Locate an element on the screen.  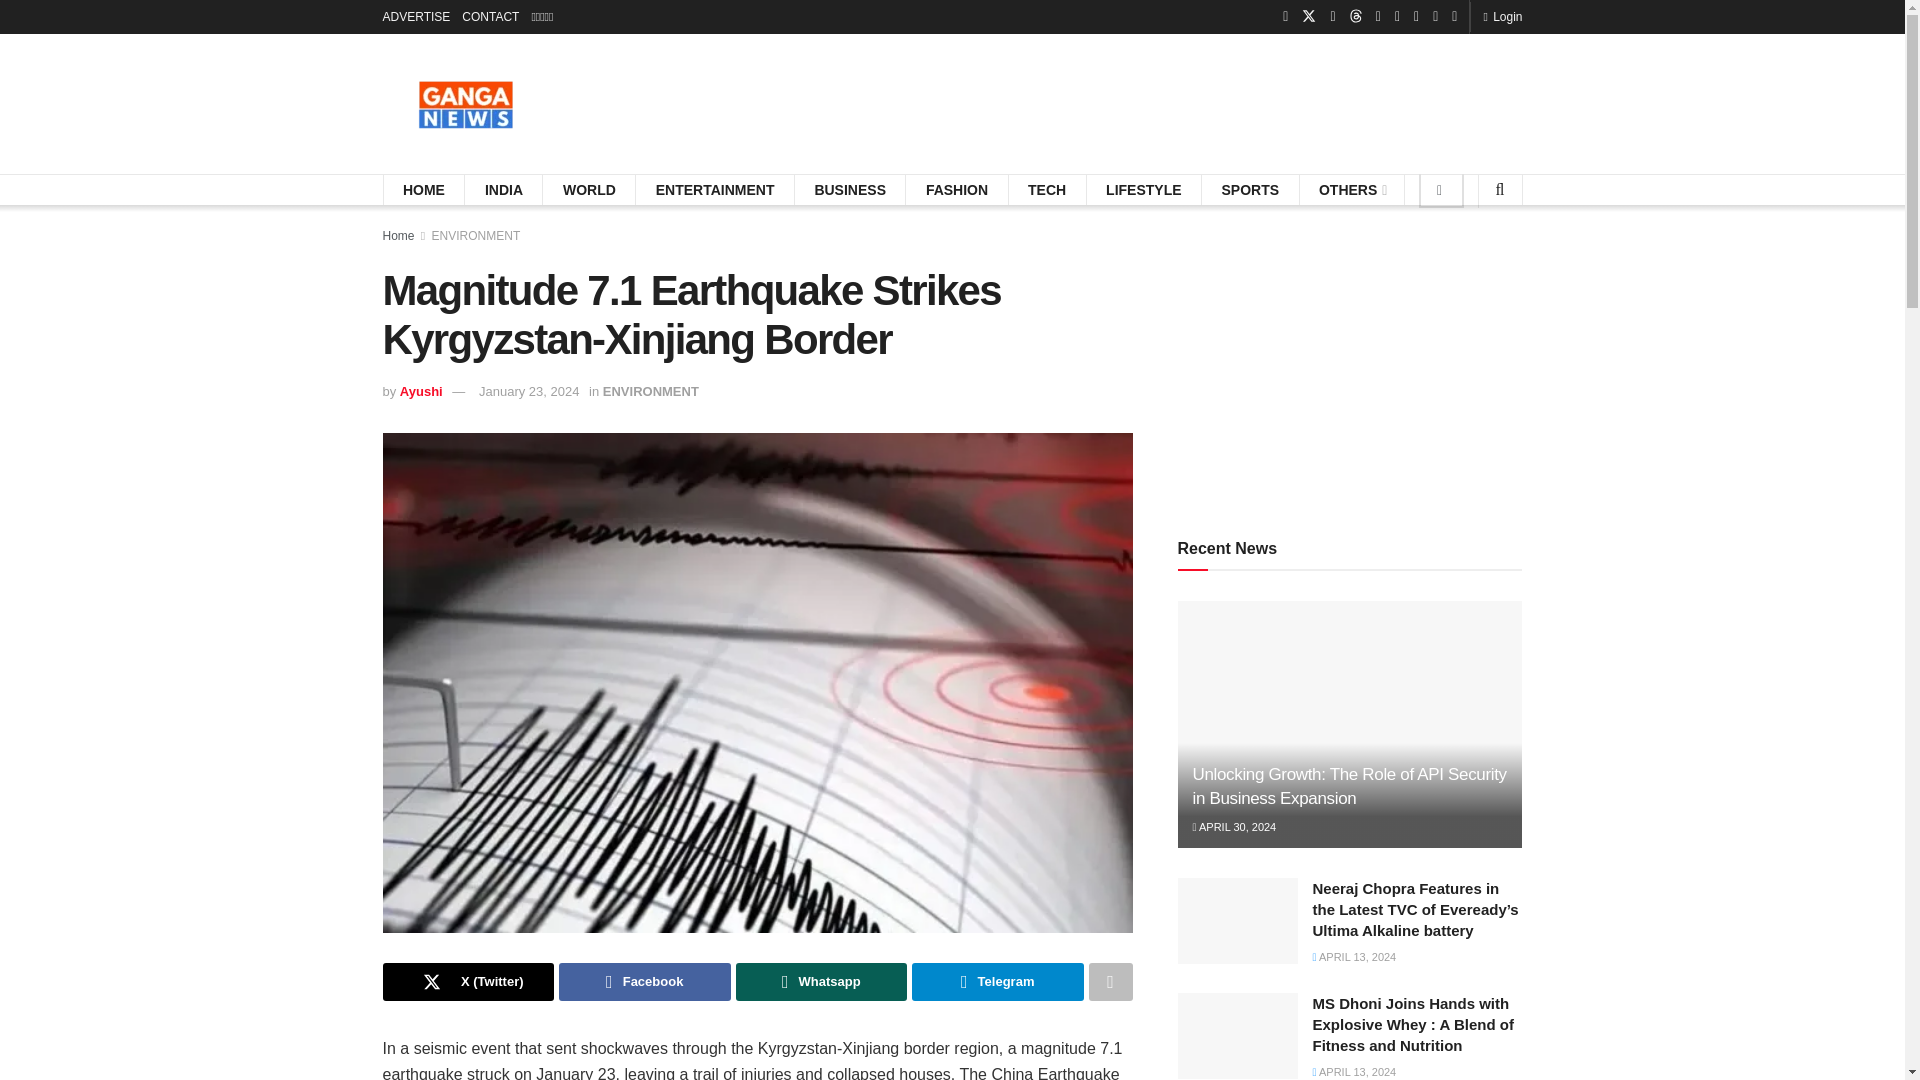
OTHERS is located at coordinates (1352, 190).